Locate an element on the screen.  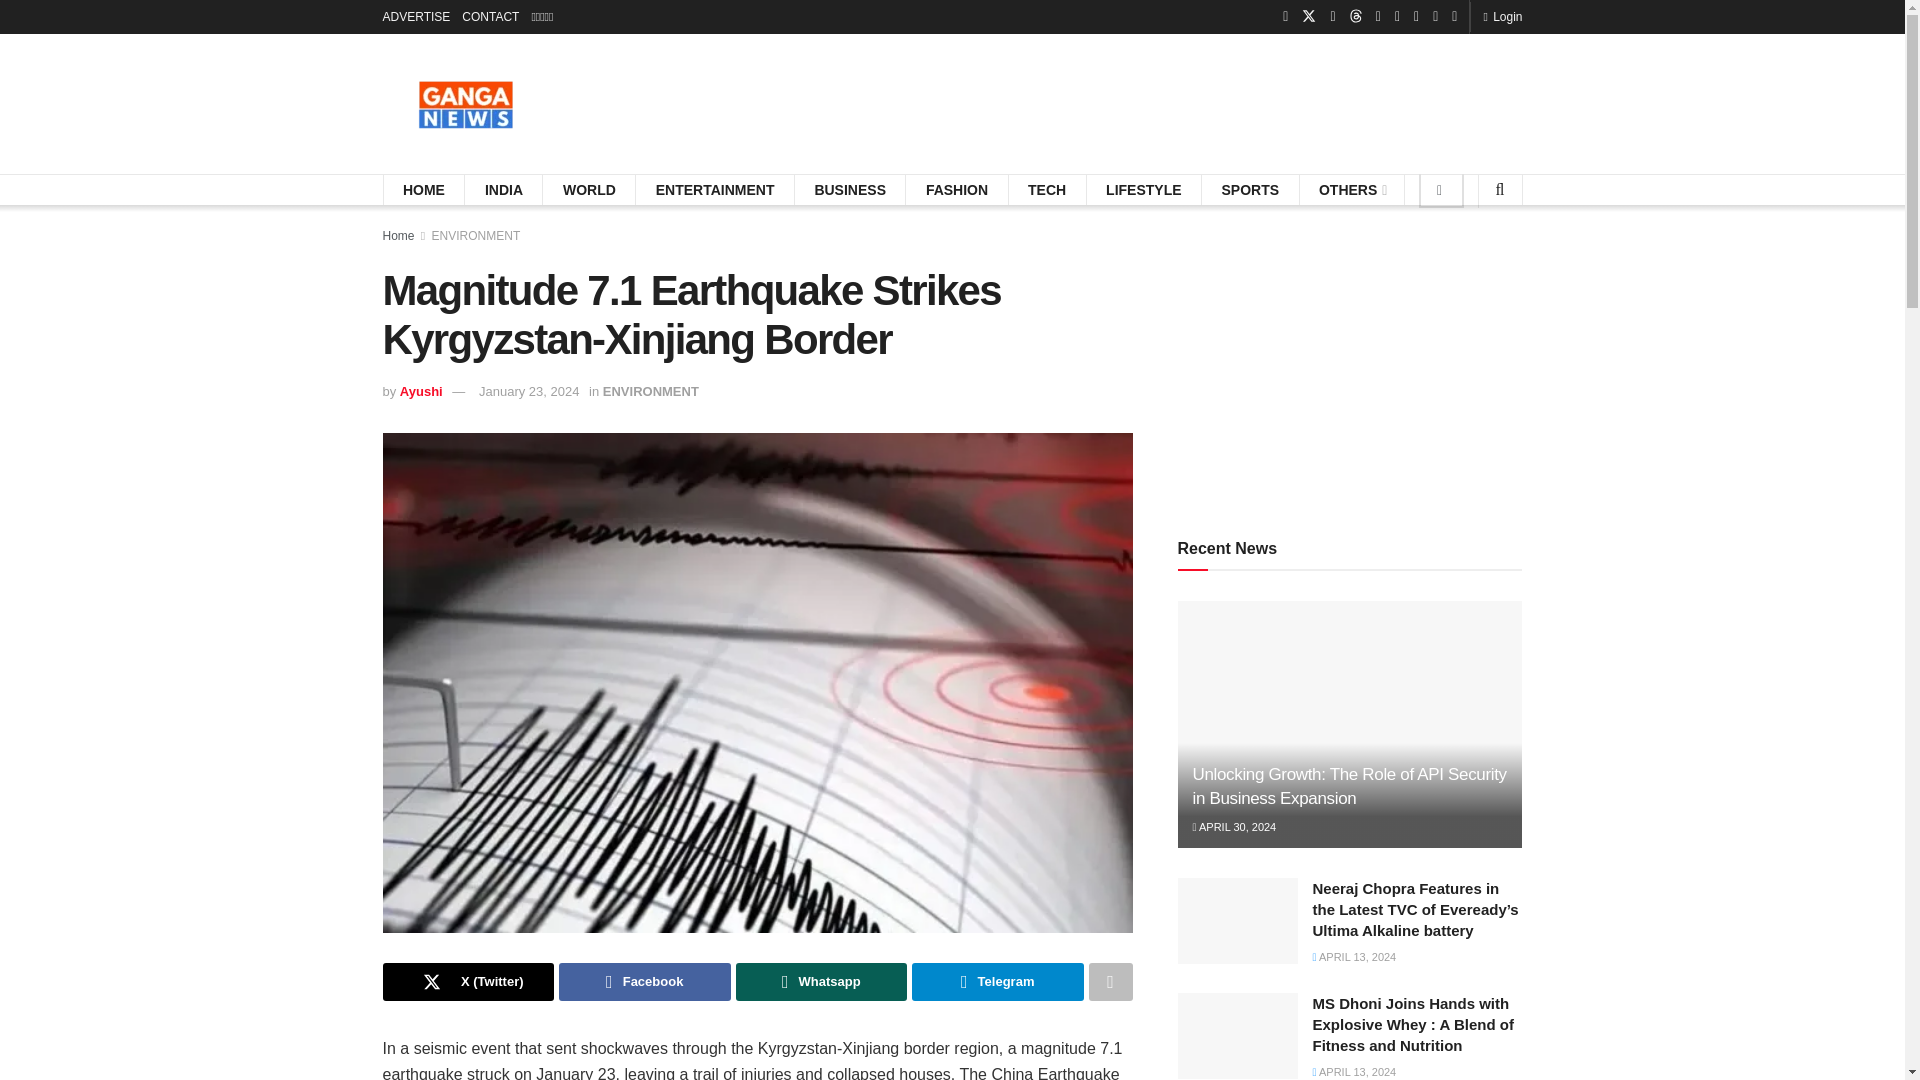
OTHERS is located at coordinates (1352, 190).